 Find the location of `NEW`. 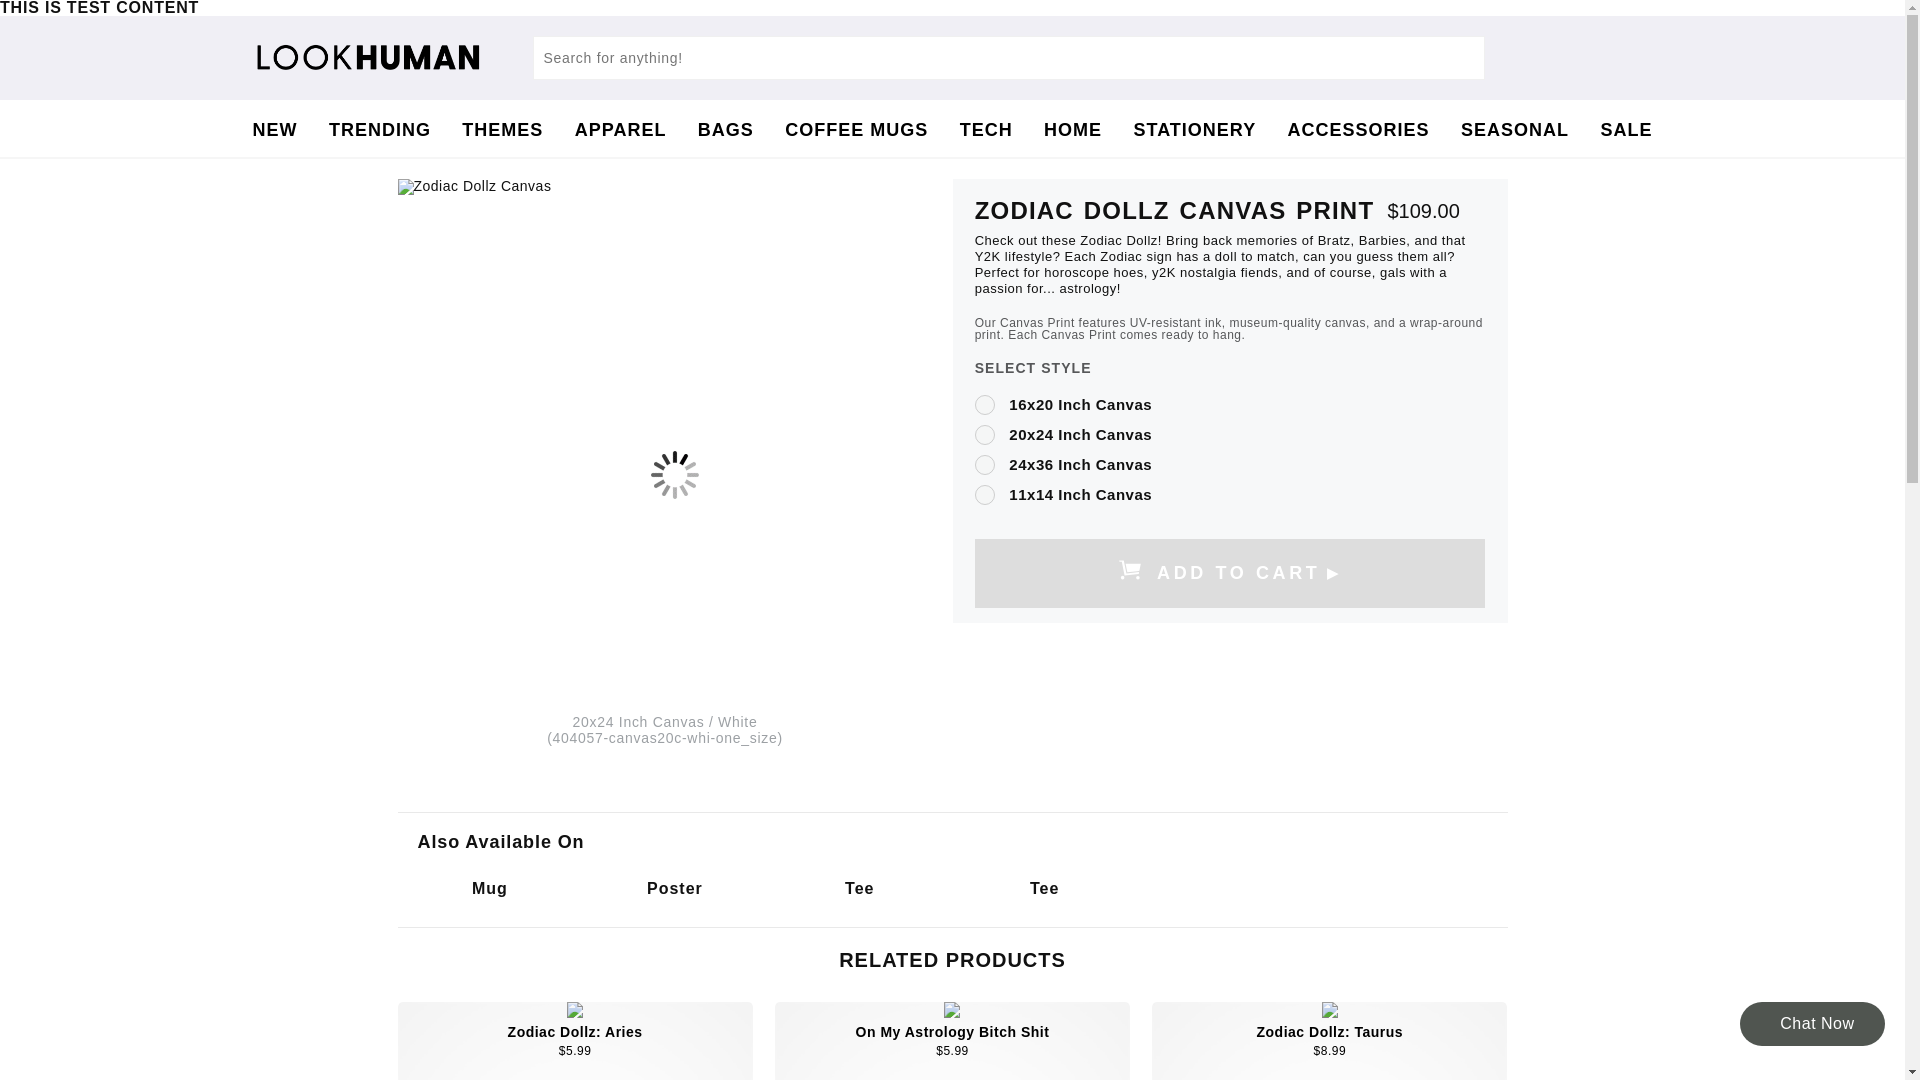

NEW is located at coordinates (274, 130).